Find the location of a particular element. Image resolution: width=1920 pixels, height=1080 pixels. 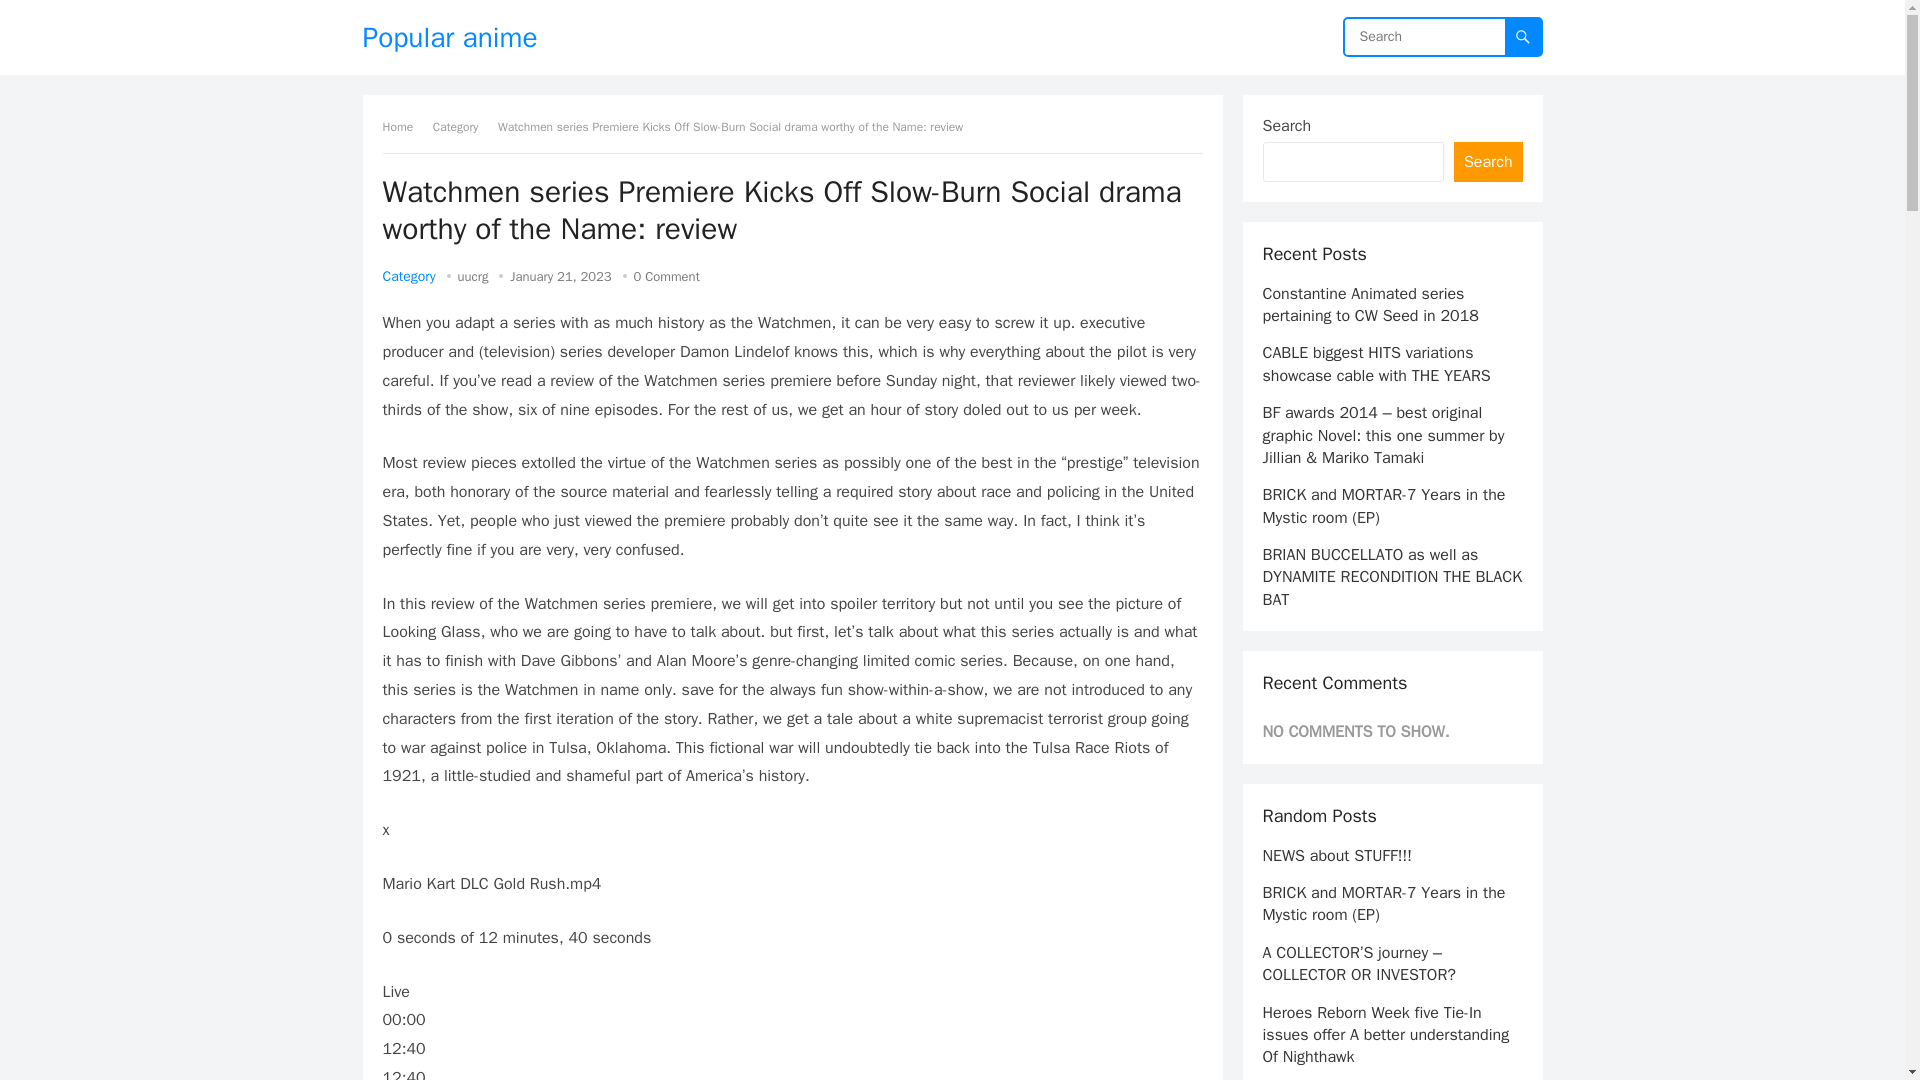

Constantine Animated series pertaining to CW Seed in 2018 is located at coordinates (1370, 305).